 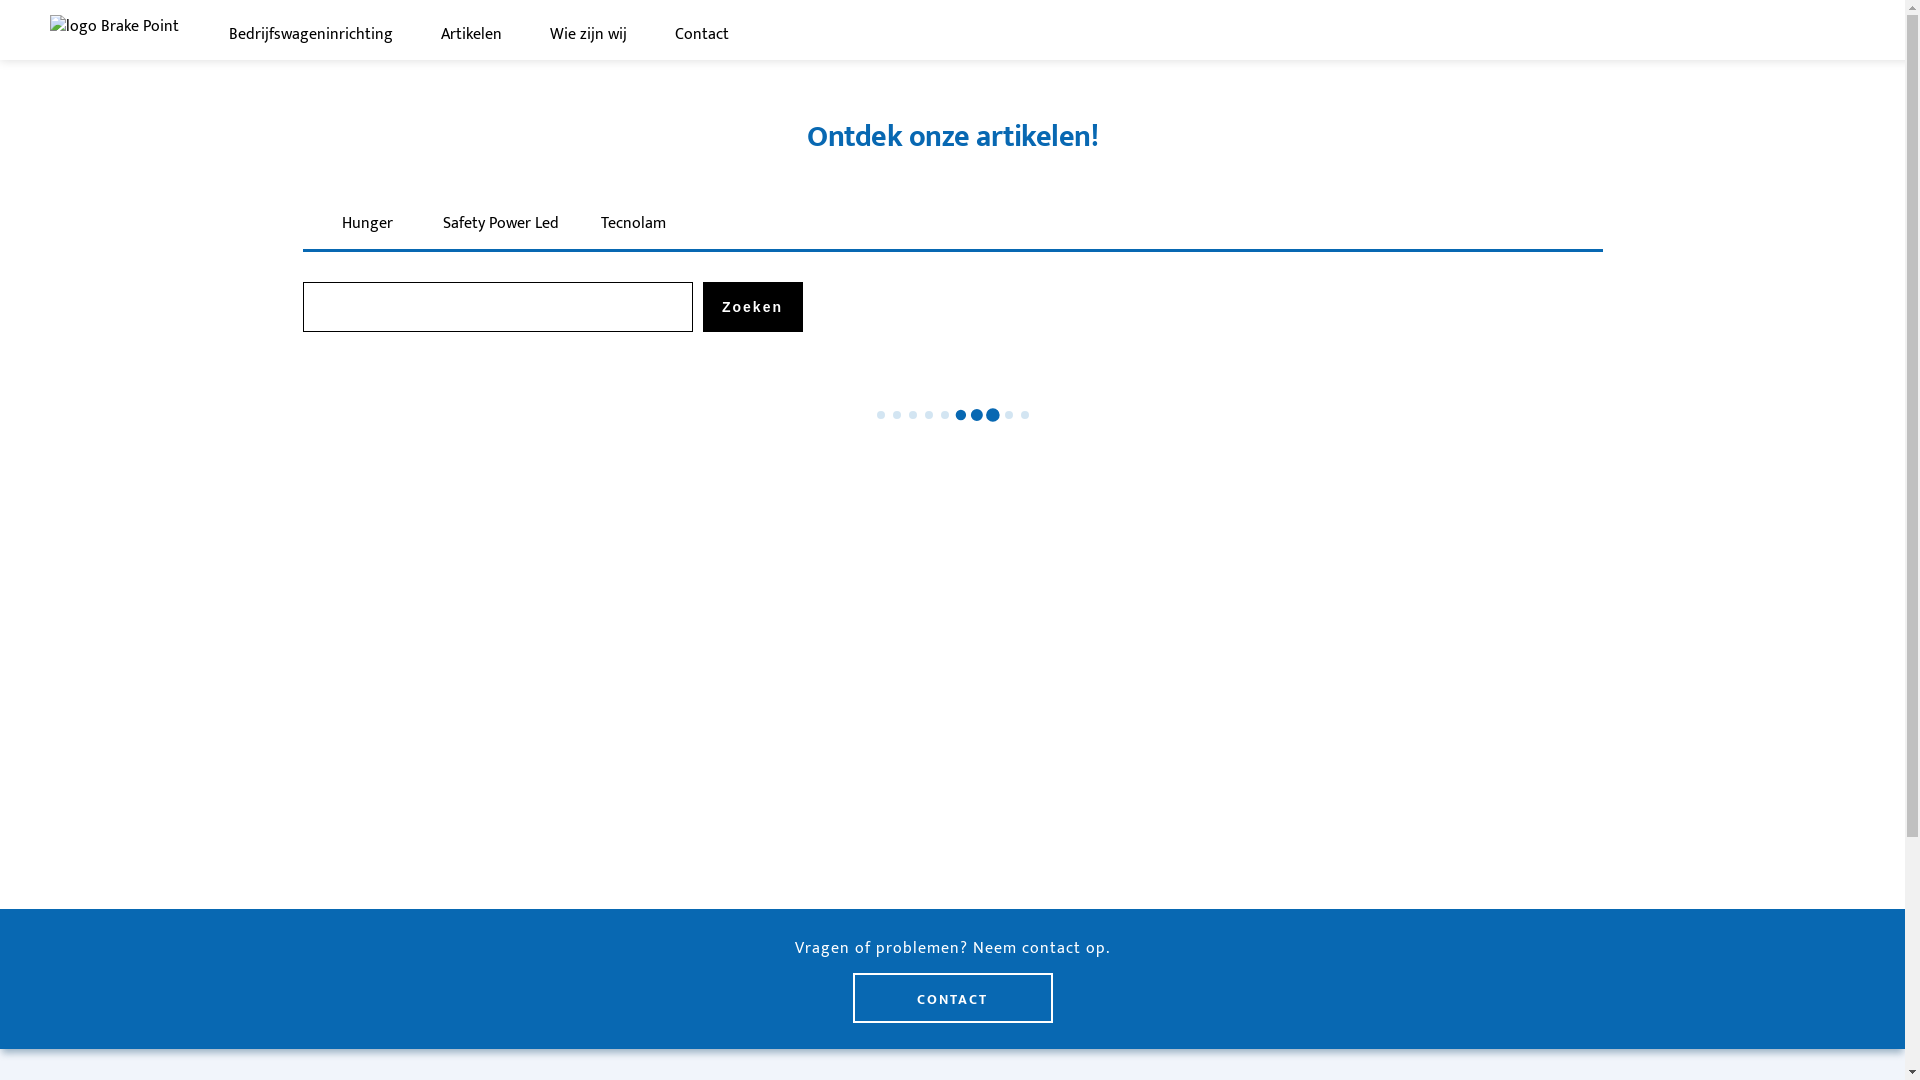 I want to click on Wie zijn wij, so click(x=588, y=35).